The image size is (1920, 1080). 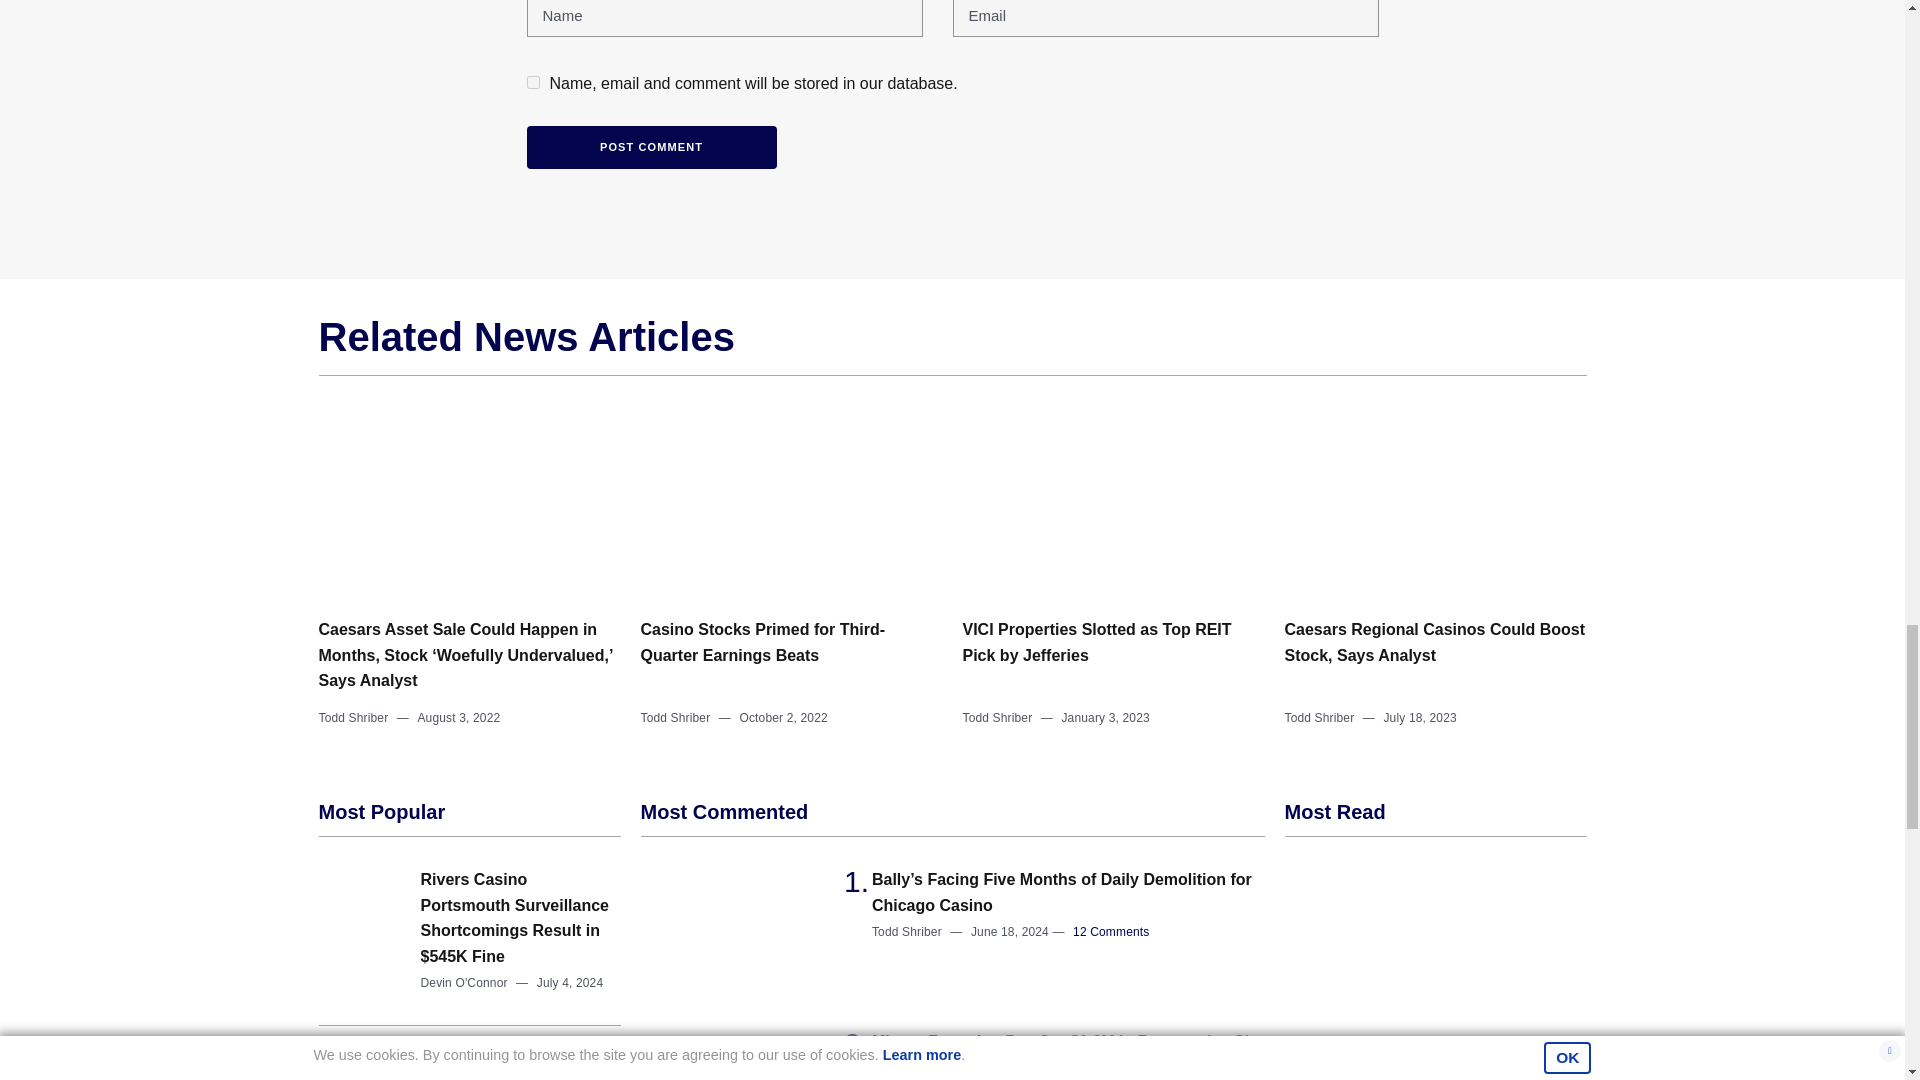 What do you see at coordinates (650, 147) in the screenshot?
I see `Post Comment` at bounding box center [650, 147].